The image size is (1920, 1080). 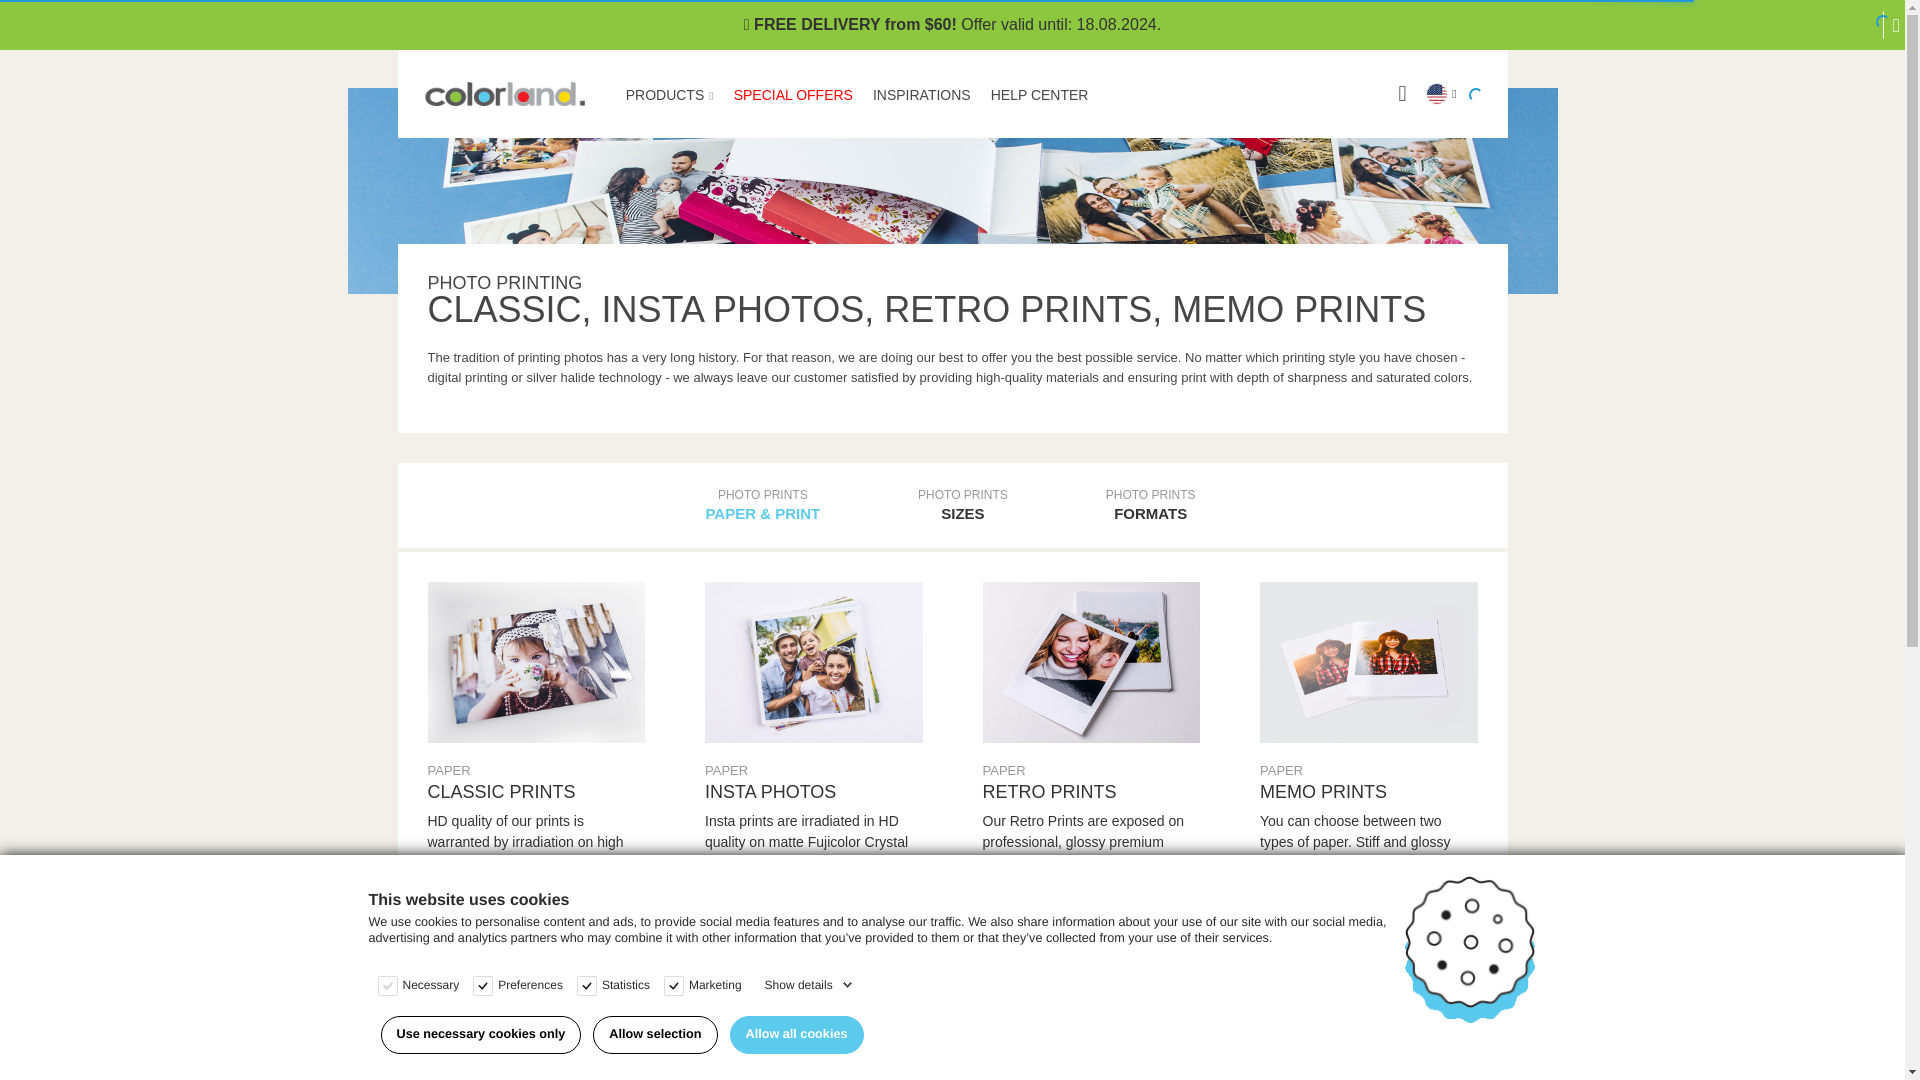 What do you see at coordinates (796, 1035) in the screenshot?
I see `Allow all cookies` at bounding box center [796, 1035].